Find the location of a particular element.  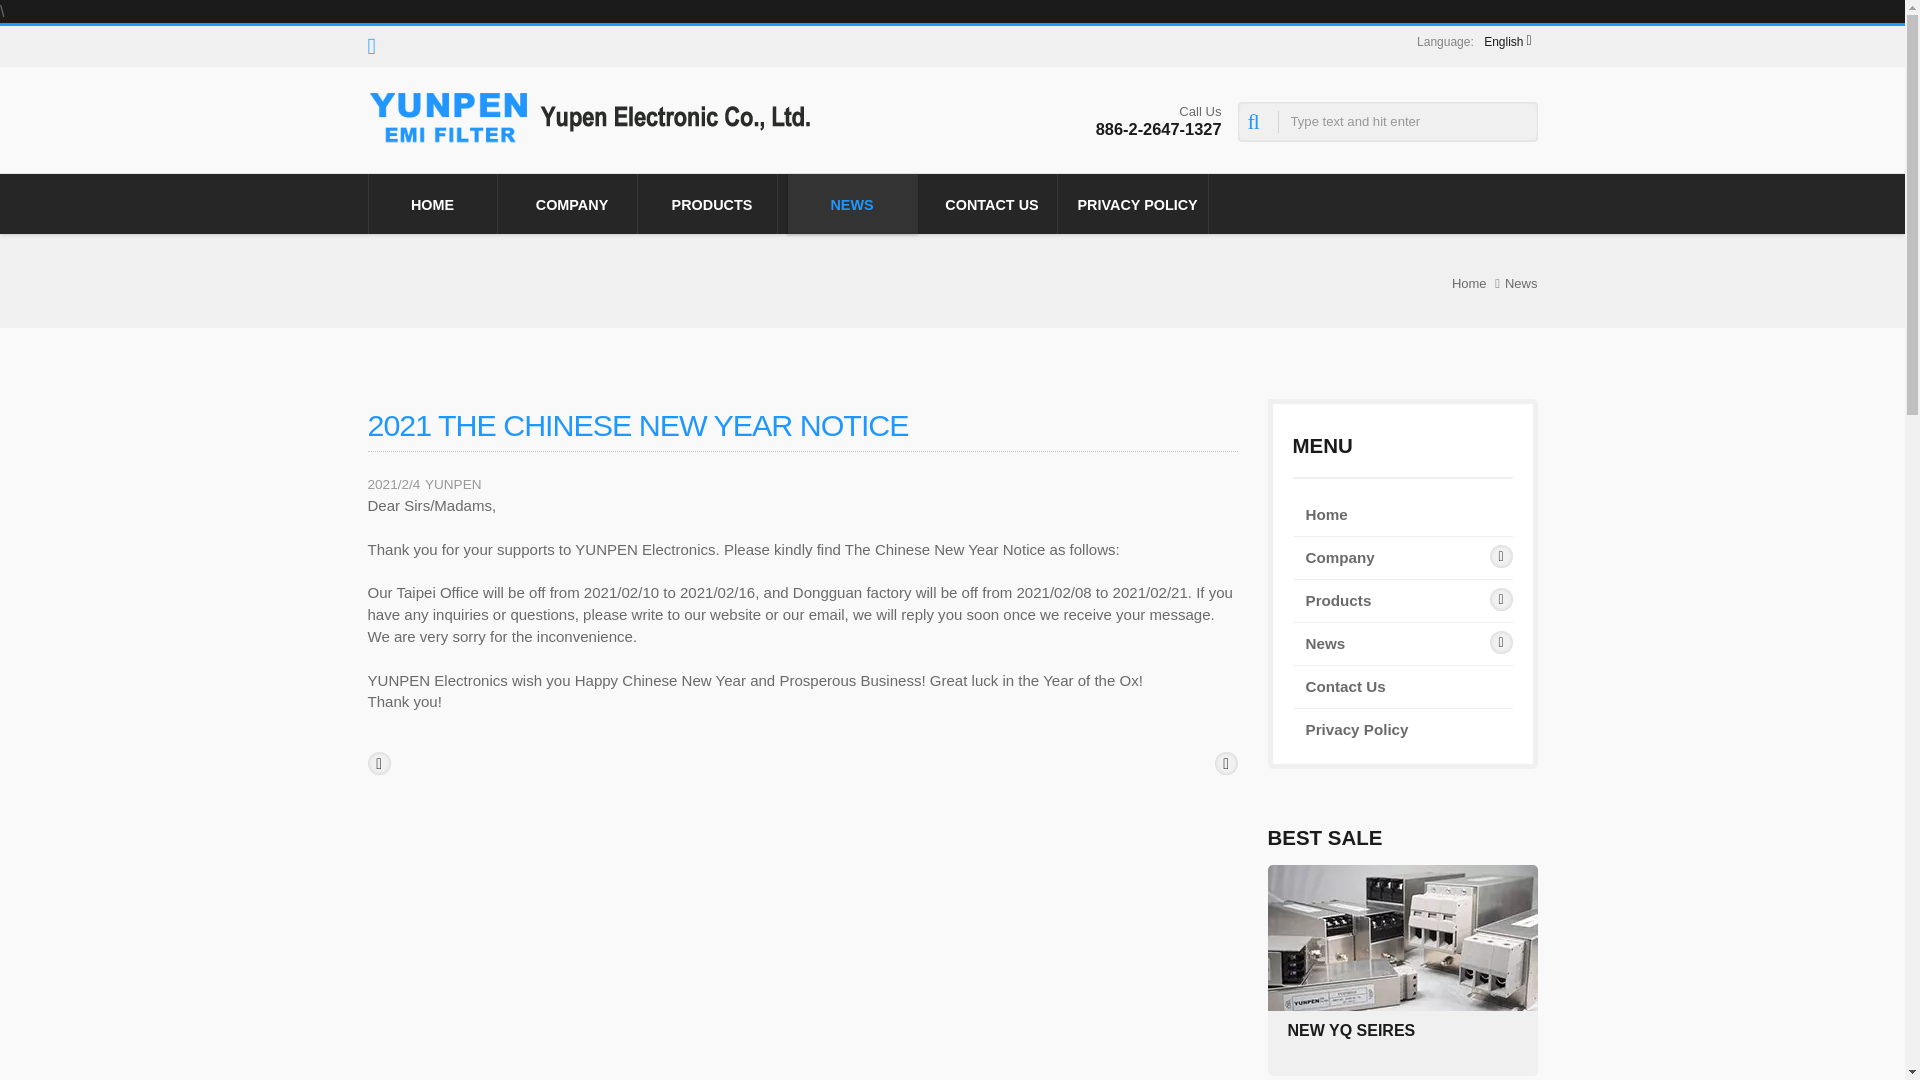

Products is located at coordinates (1338, 600).